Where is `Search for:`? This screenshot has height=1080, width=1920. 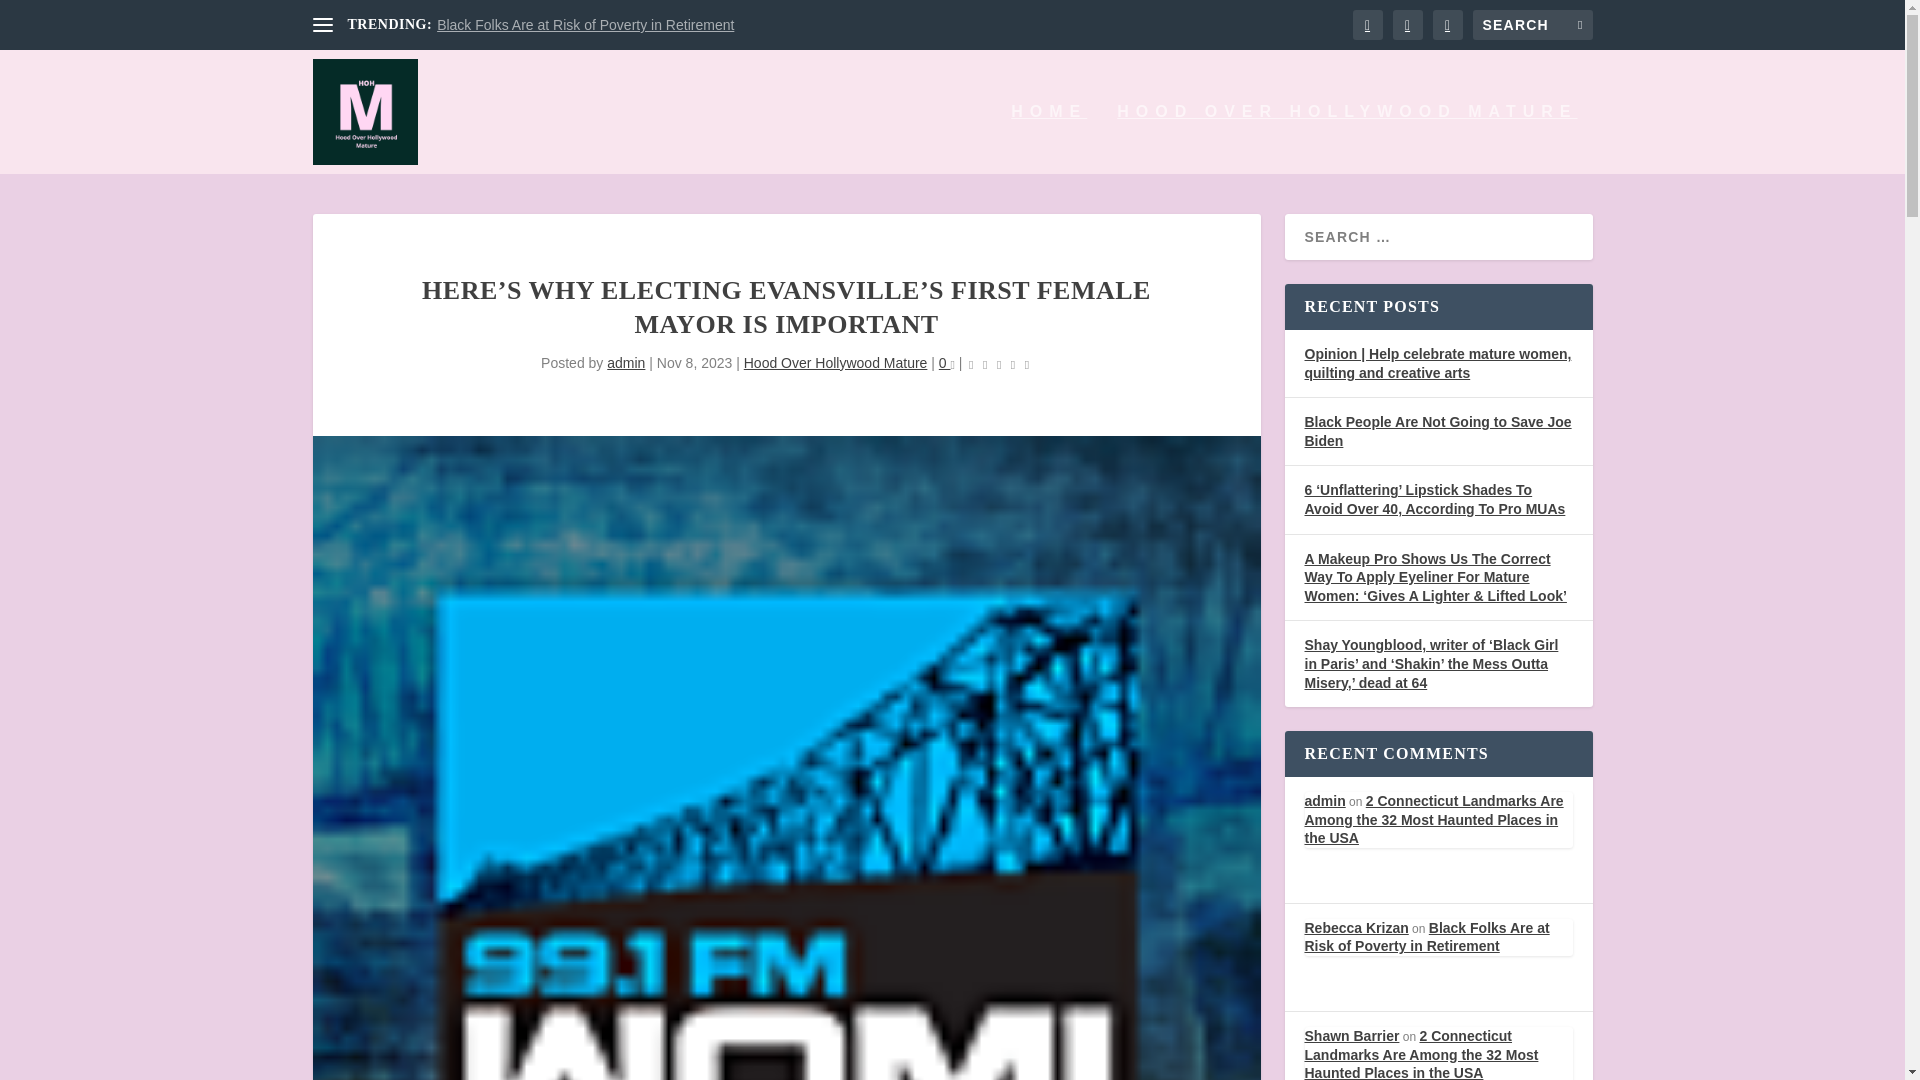 Search for: is located at coordinates (1532, 24).